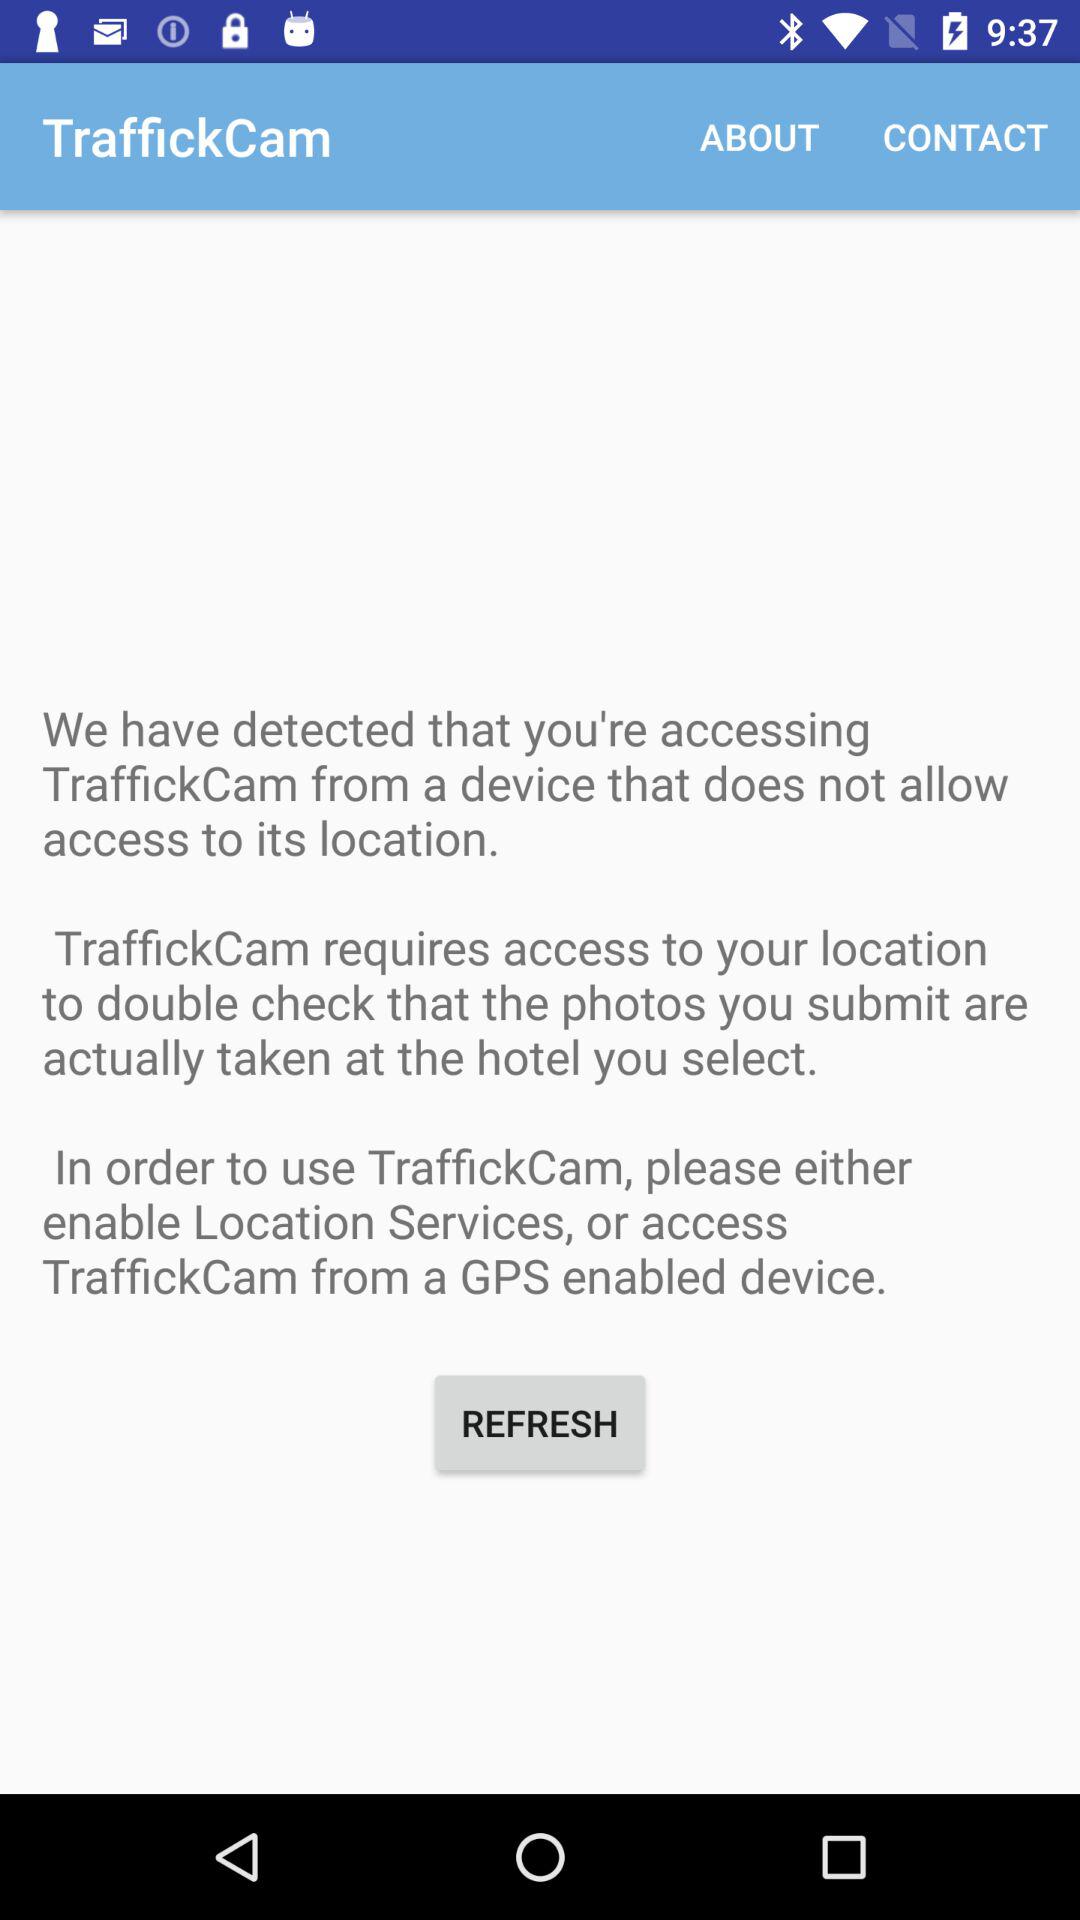  Describe the element at coordinates (760, 136) in the screenshot. I see `turn off the item next to contact item` at that location.